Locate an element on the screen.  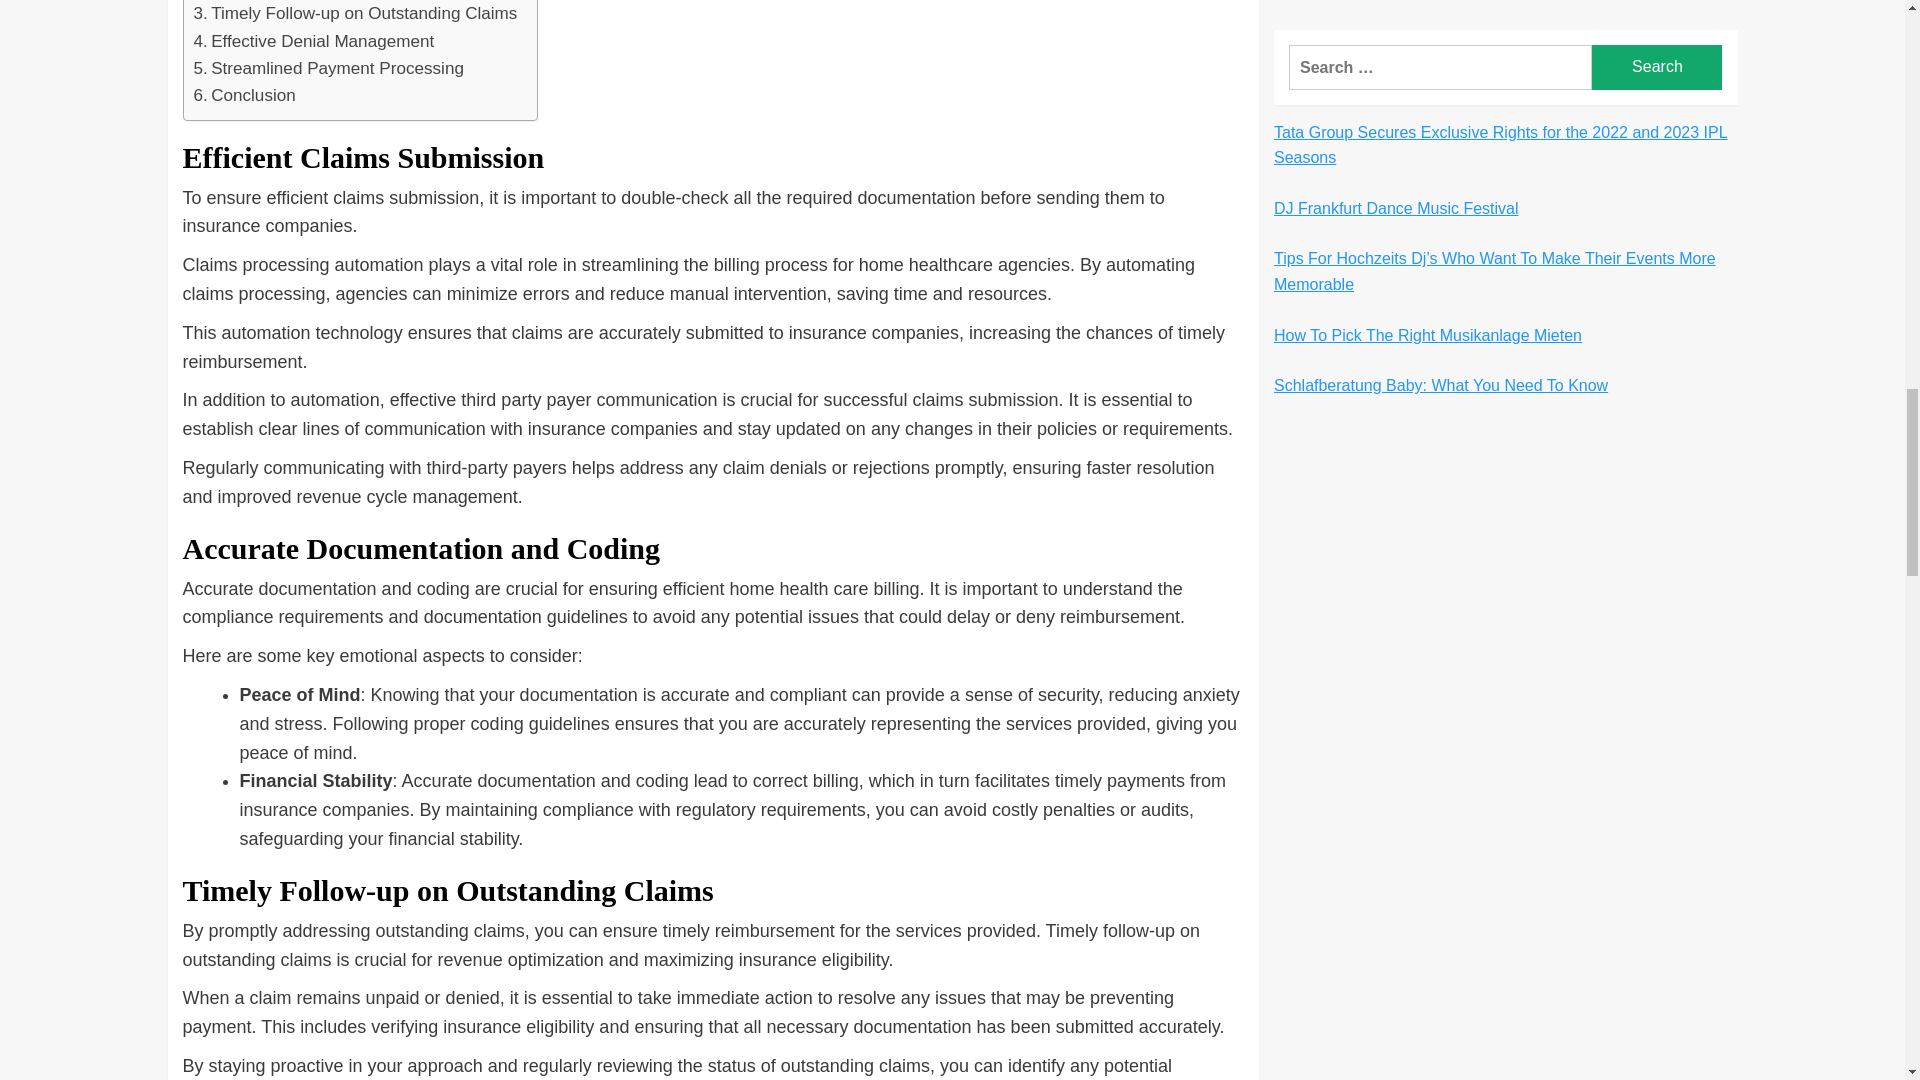
Conclusion is located at coordinates (244, 96).